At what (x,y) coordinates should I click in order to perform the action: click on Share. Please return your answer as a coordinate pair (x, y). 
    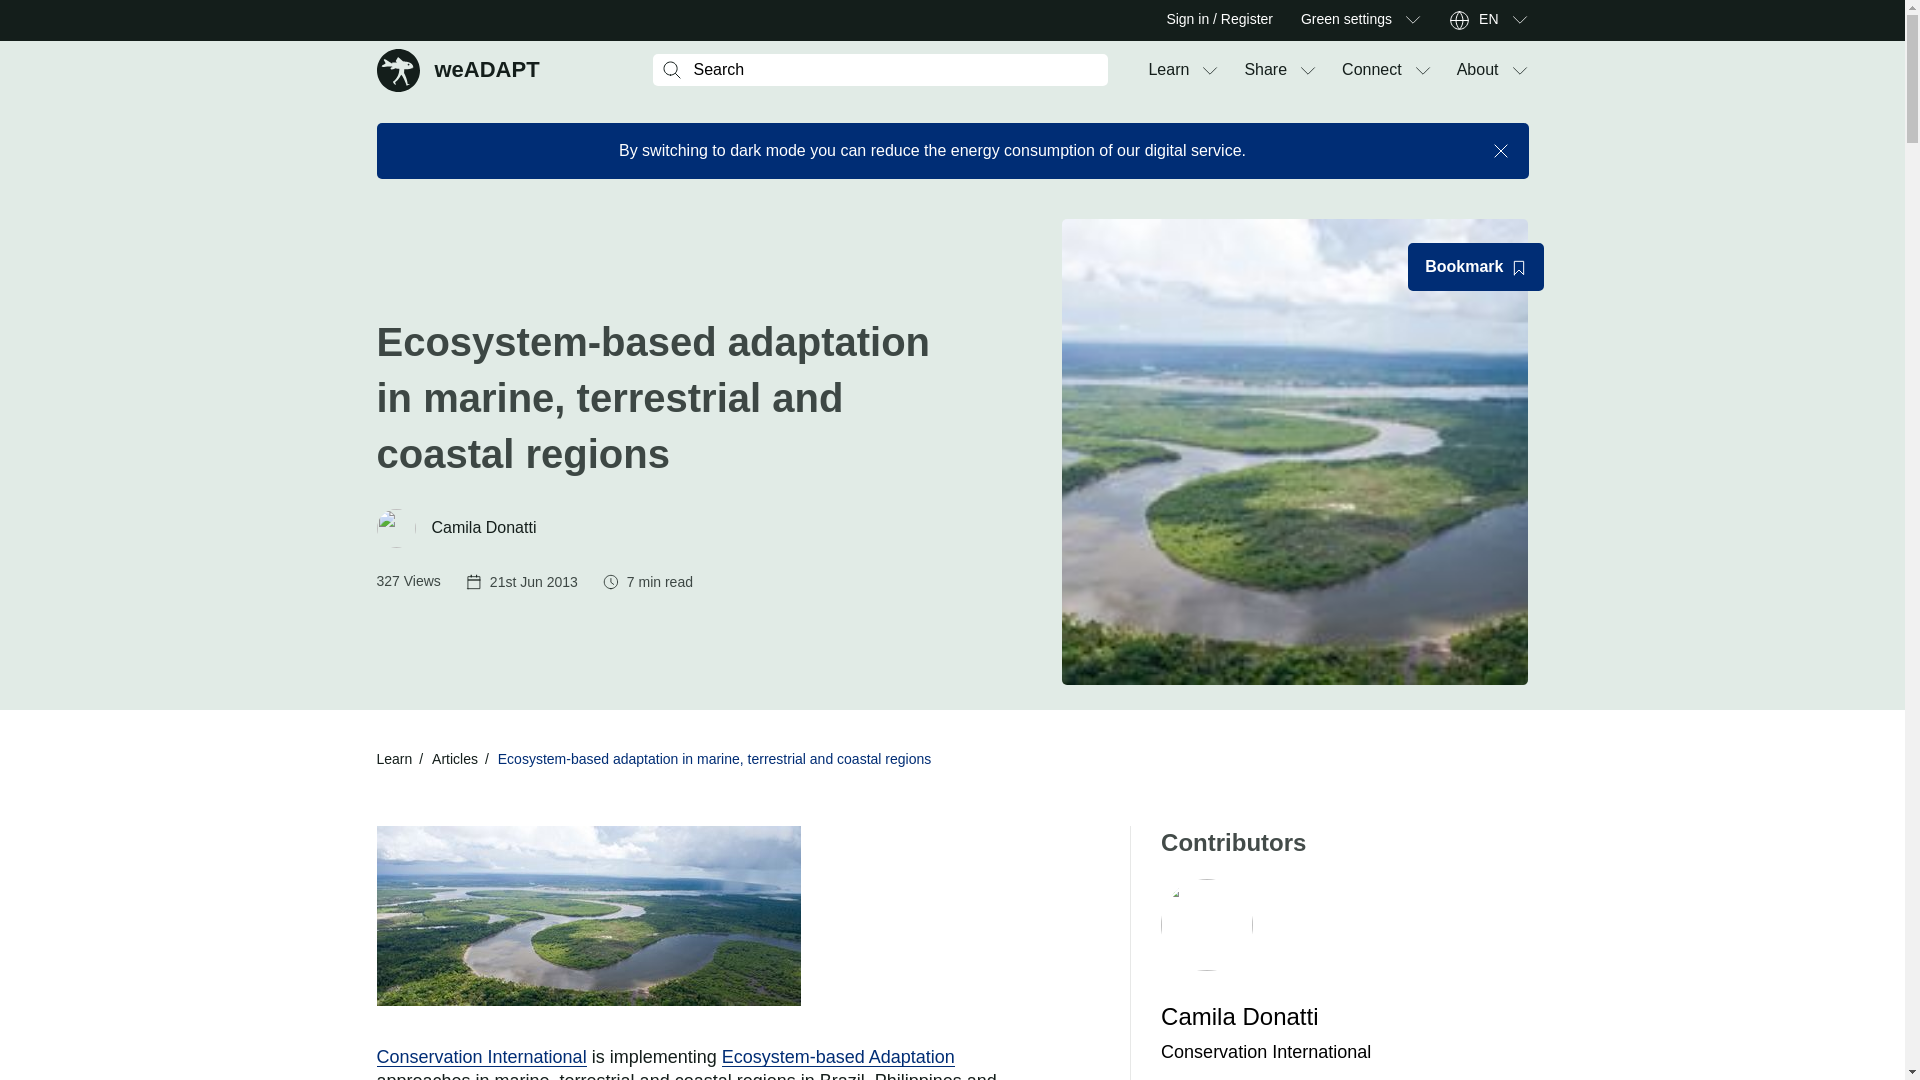
    Looking at the image, I should click on (458, 68).